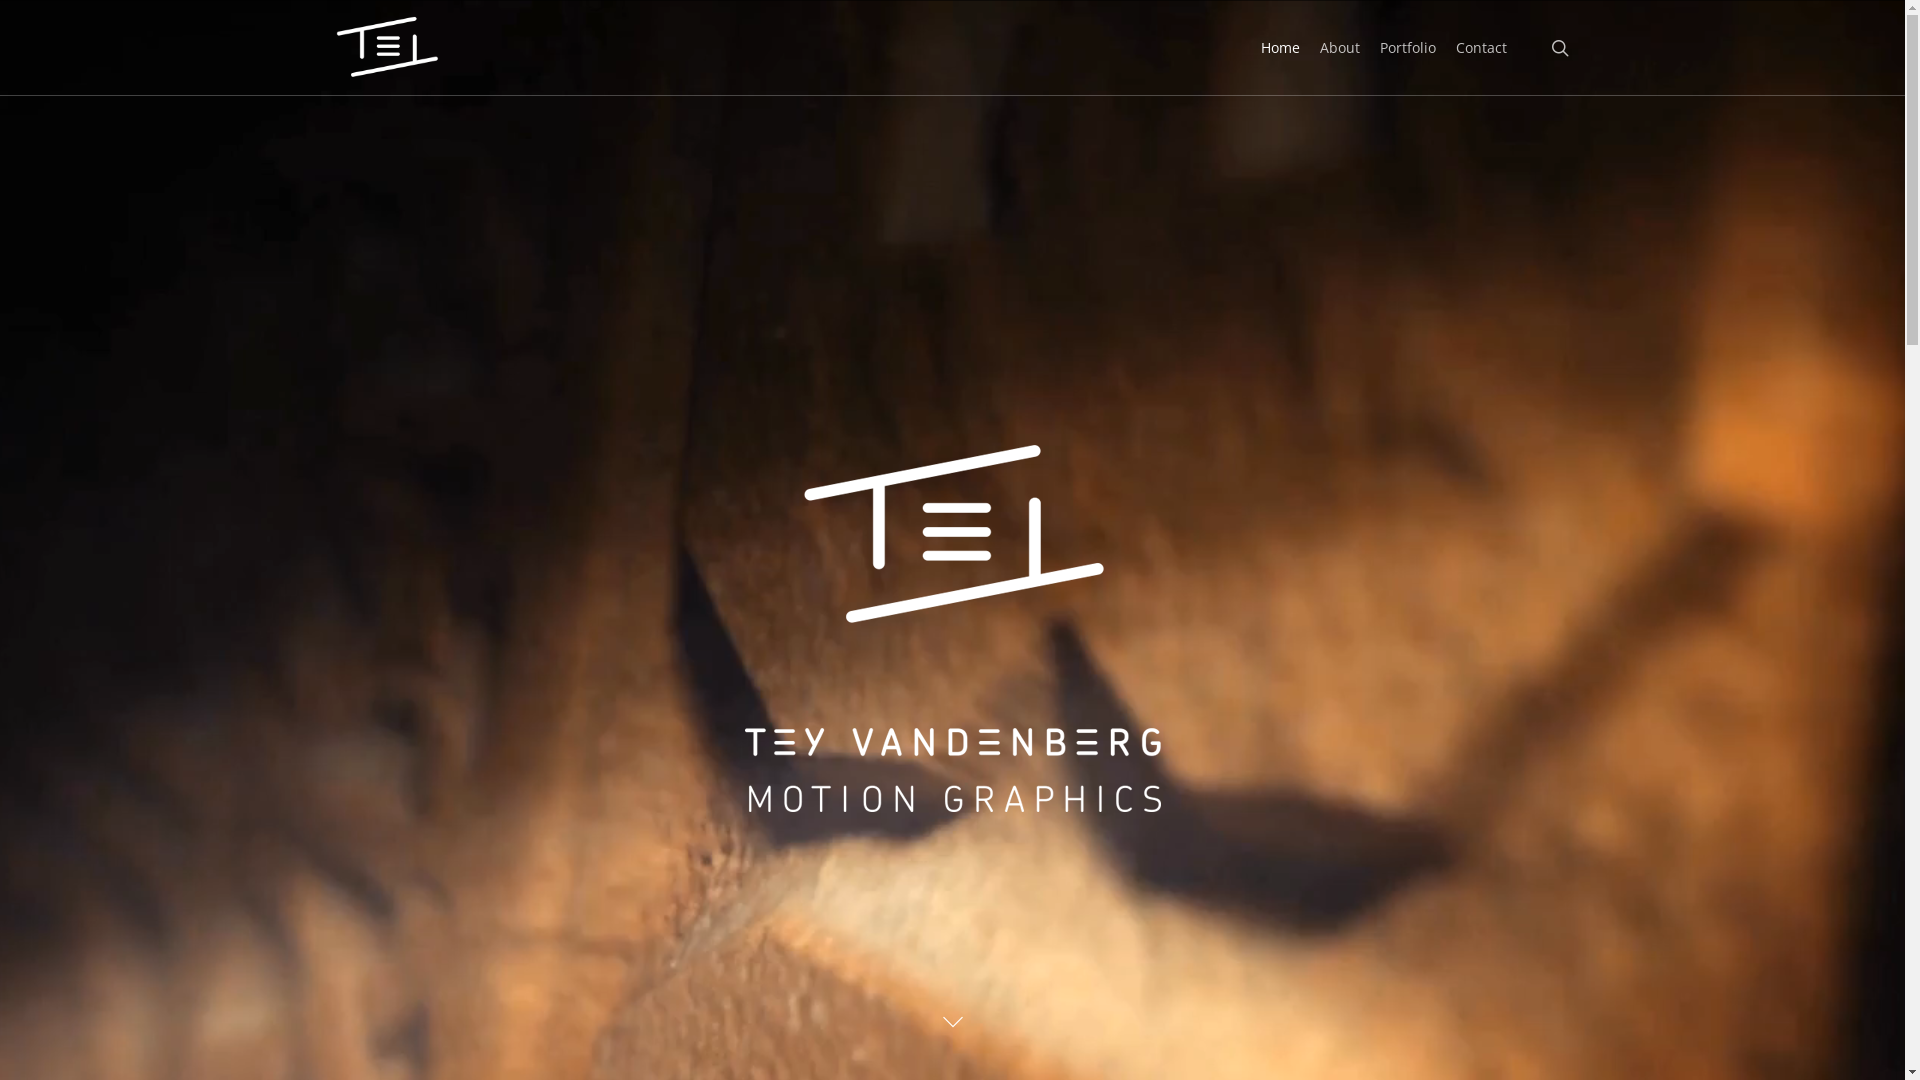 The height and width of the screenshot is (1080, 1920). What do you see at coordinates (1340, 48) in the screenshot?
I see `About` at bounding box center [1340, 48].